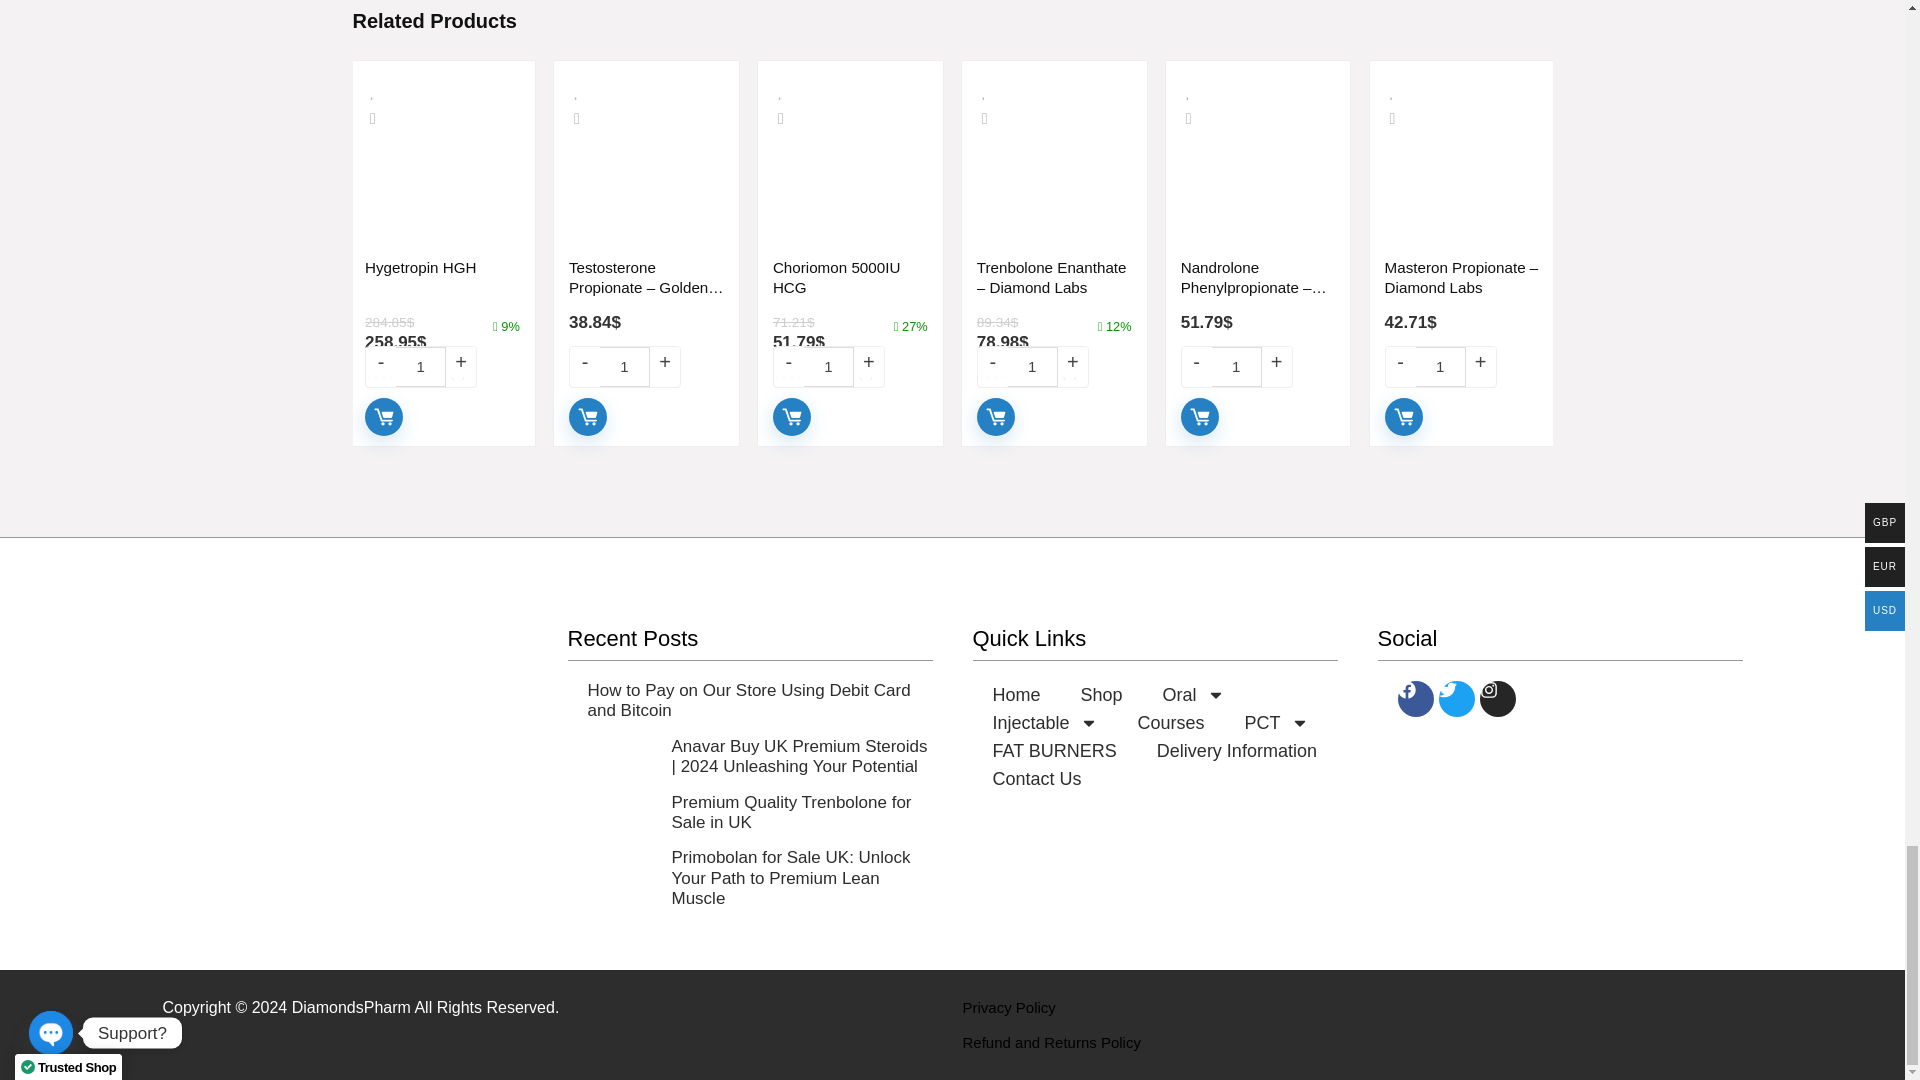 The width and height of the screenshot is (1920, 1080). Describe the element at coordinates (442, 371) in the screenshot. I see `Rated 0 out of 5` at that location.